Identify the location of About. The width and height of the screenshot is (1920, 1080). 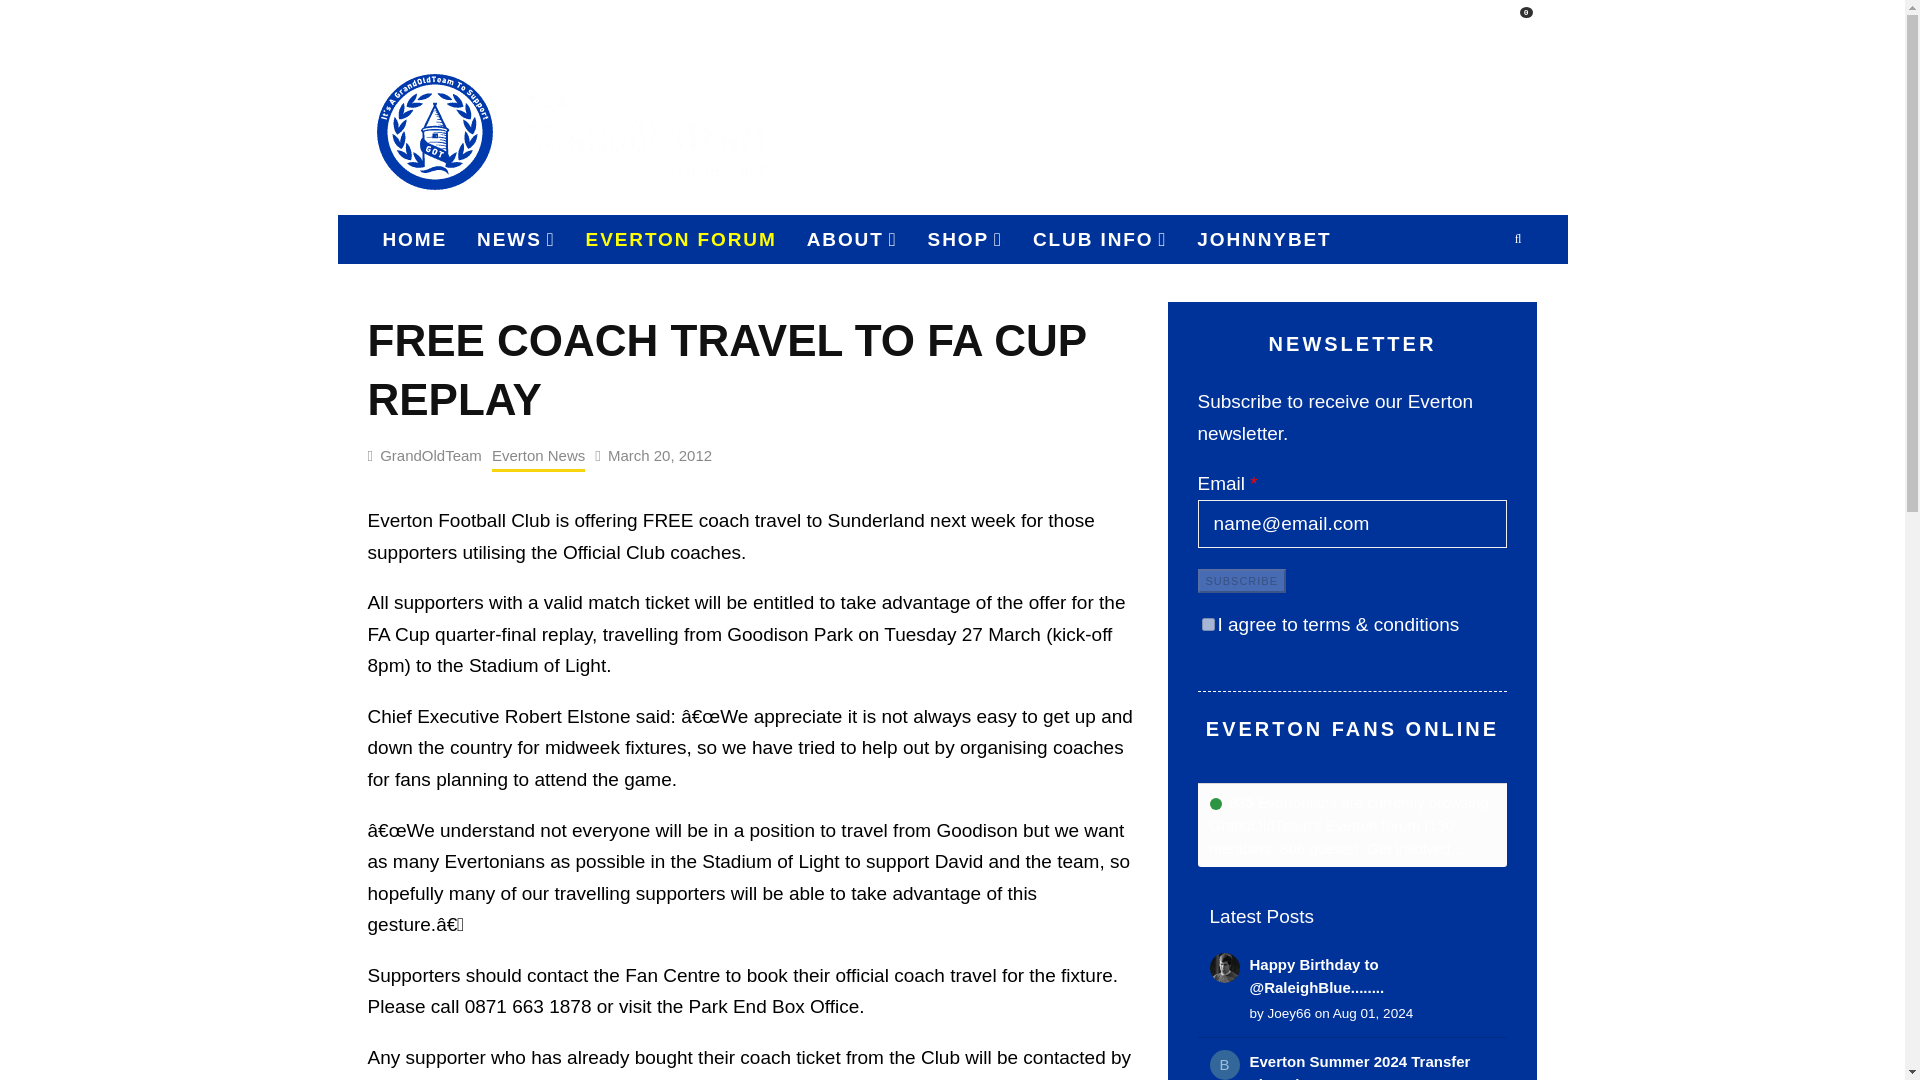
(852, 239).